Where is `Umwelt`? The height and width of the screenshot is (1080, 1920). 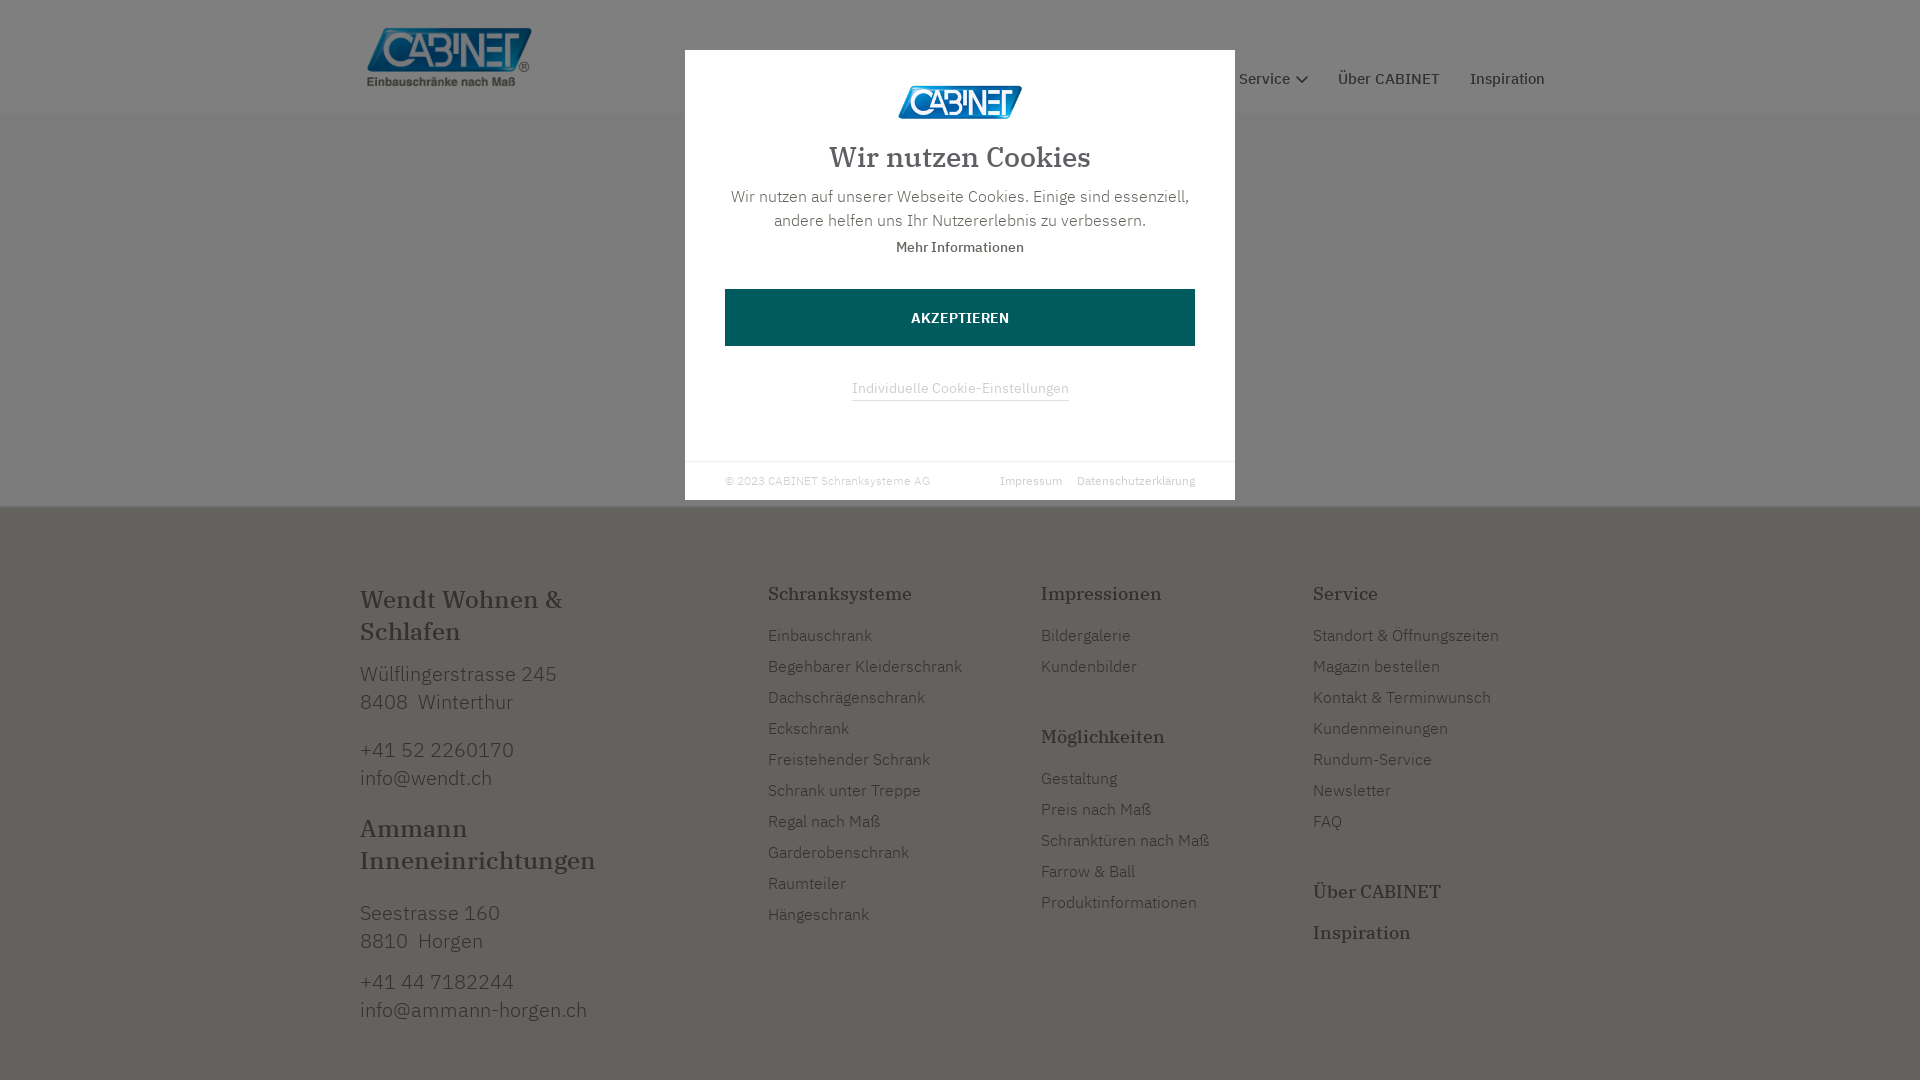
Umwelt is located at coordinates (1524, 19).